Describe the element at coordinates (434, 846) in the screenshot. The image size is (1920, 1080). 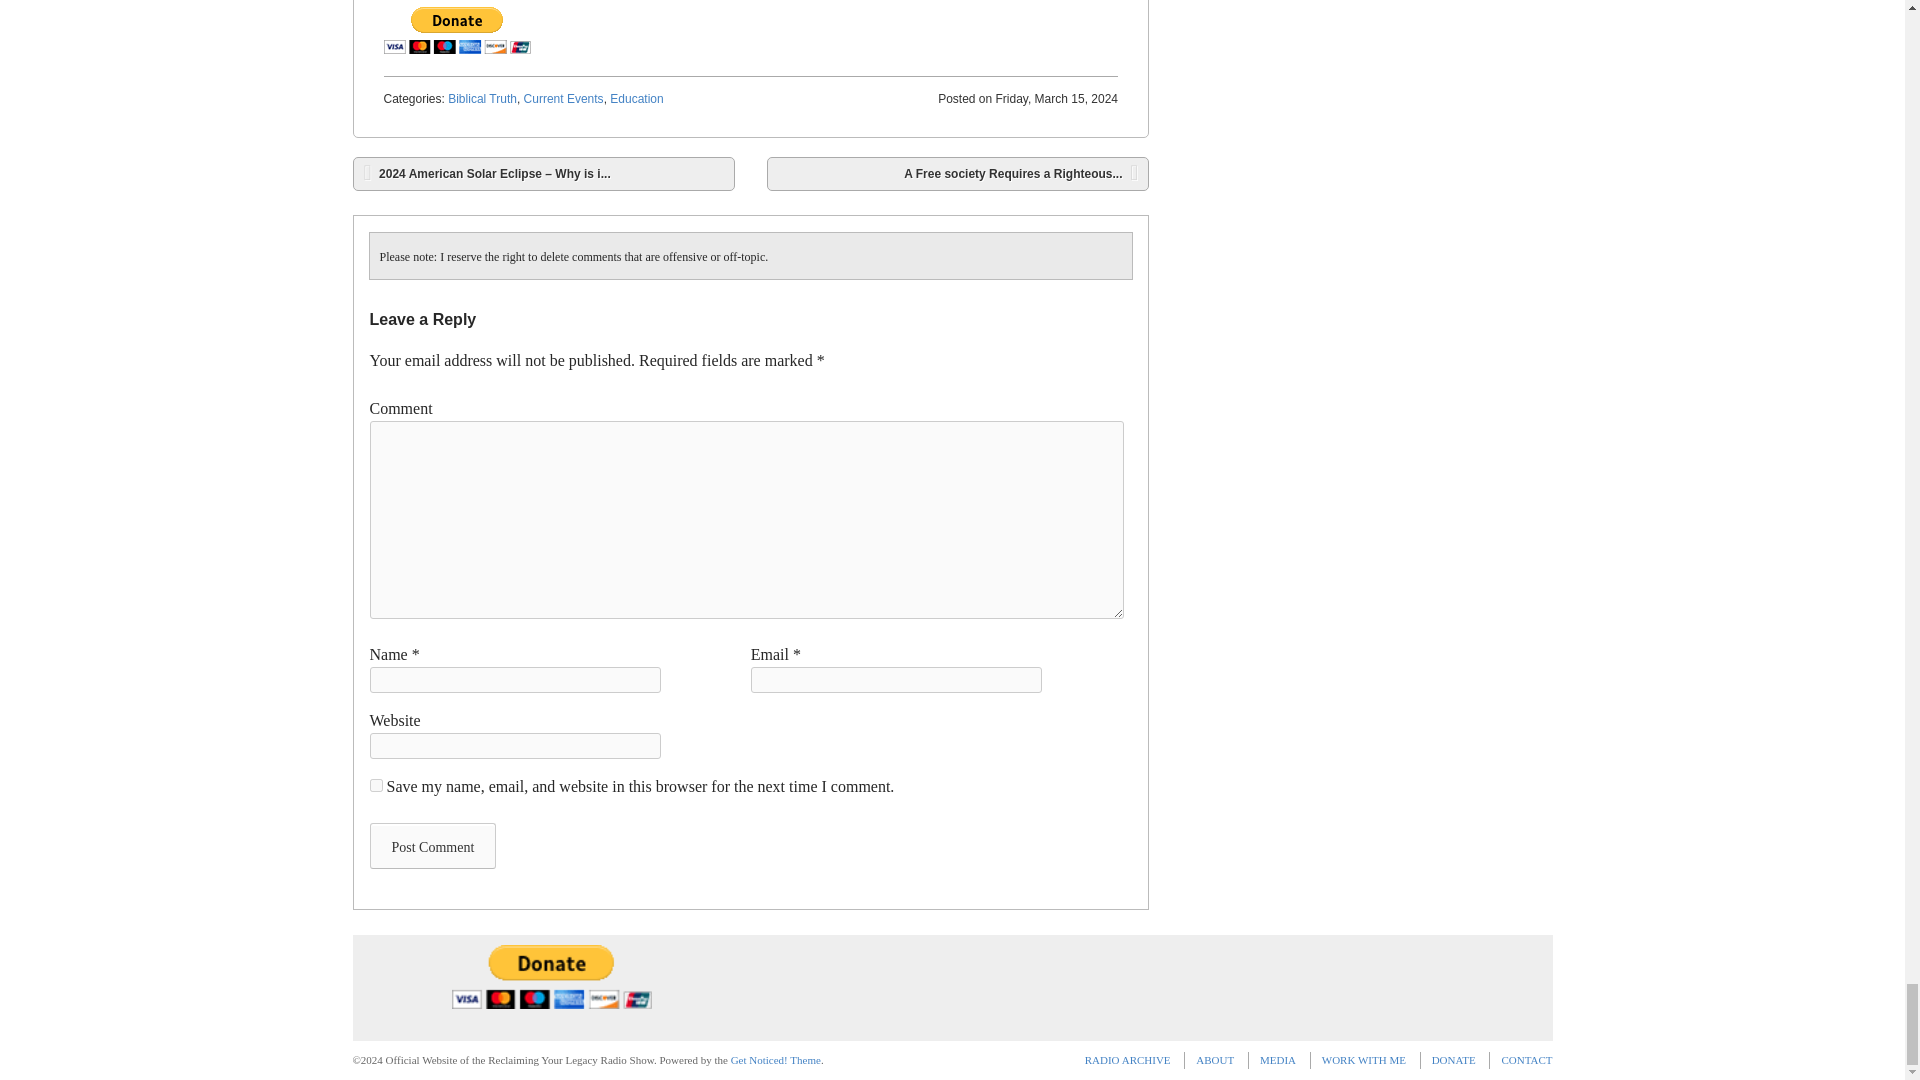
I see `Post Comment` at that location.